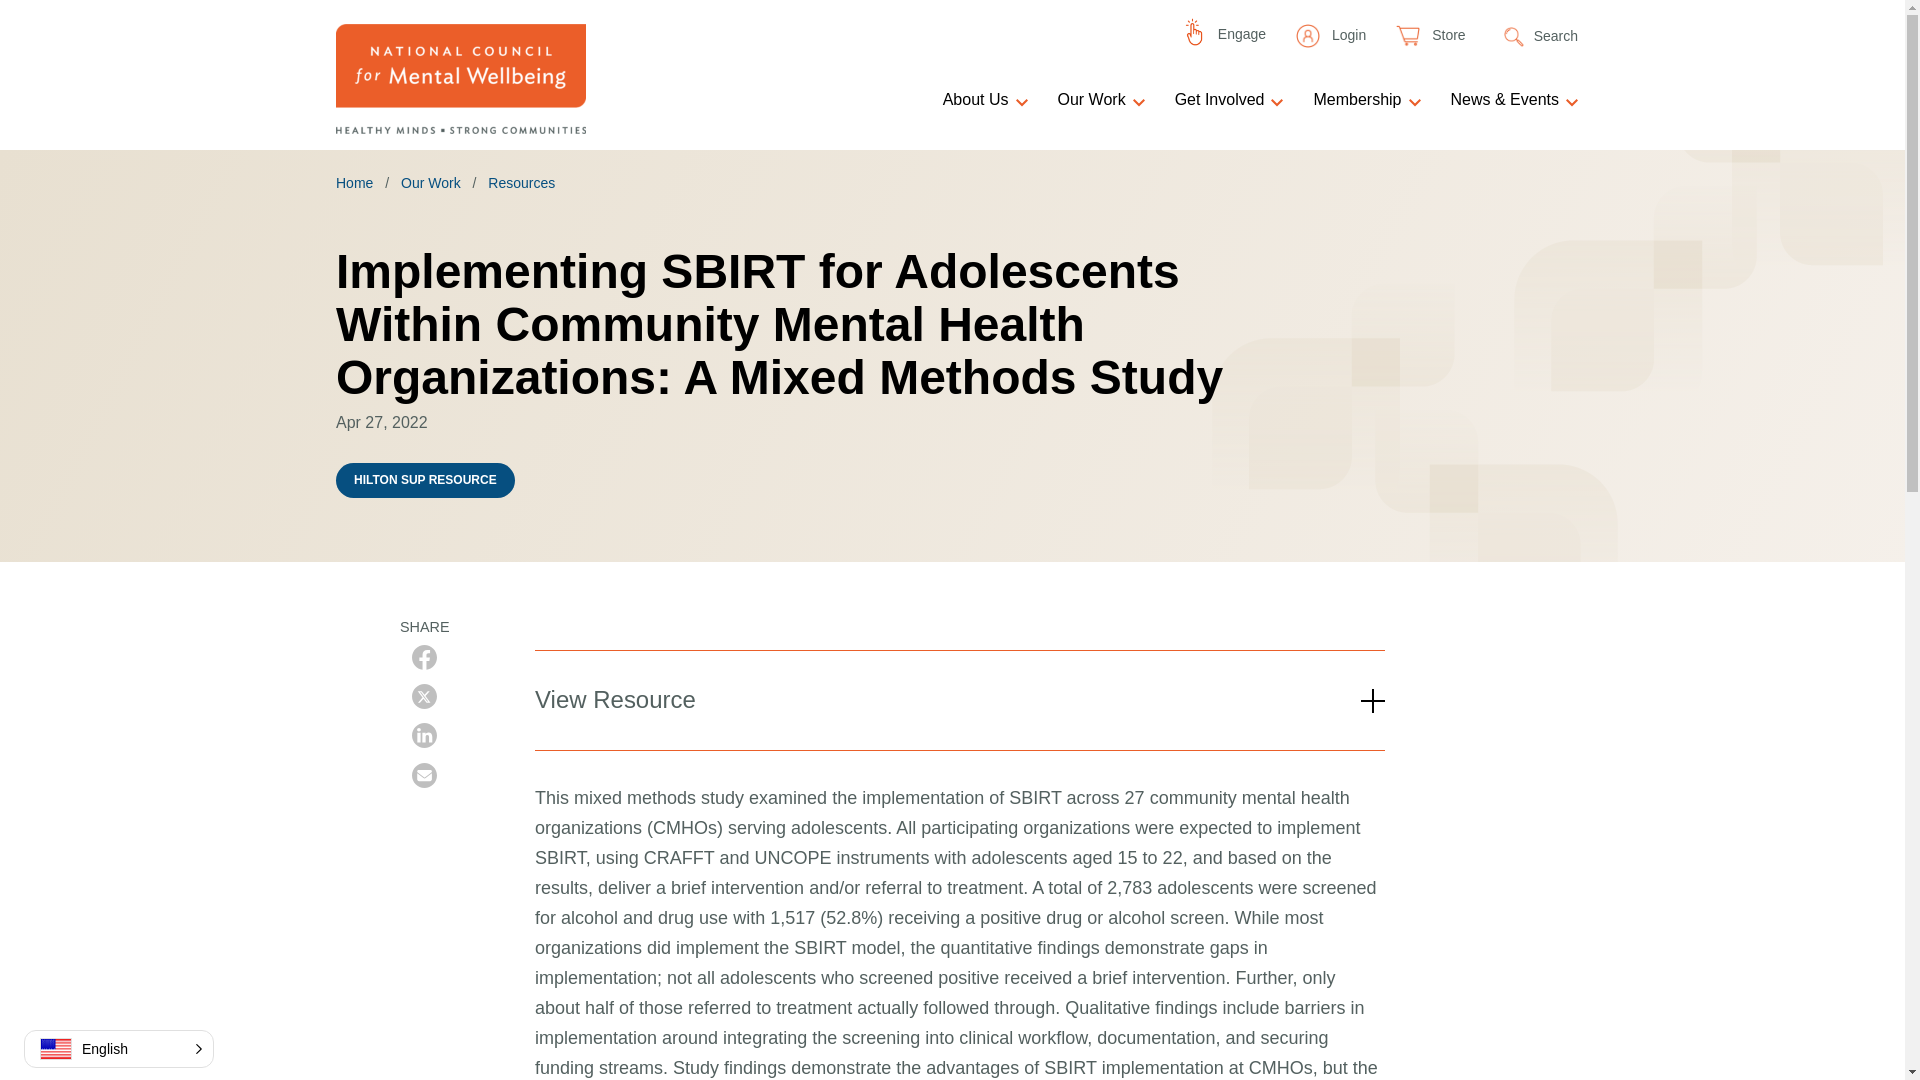 The width and height of the screenshot is (1920, 1080). Describe the element at coordinates (952, 9) in the screenshot. I see `Skip to main content` at that location.